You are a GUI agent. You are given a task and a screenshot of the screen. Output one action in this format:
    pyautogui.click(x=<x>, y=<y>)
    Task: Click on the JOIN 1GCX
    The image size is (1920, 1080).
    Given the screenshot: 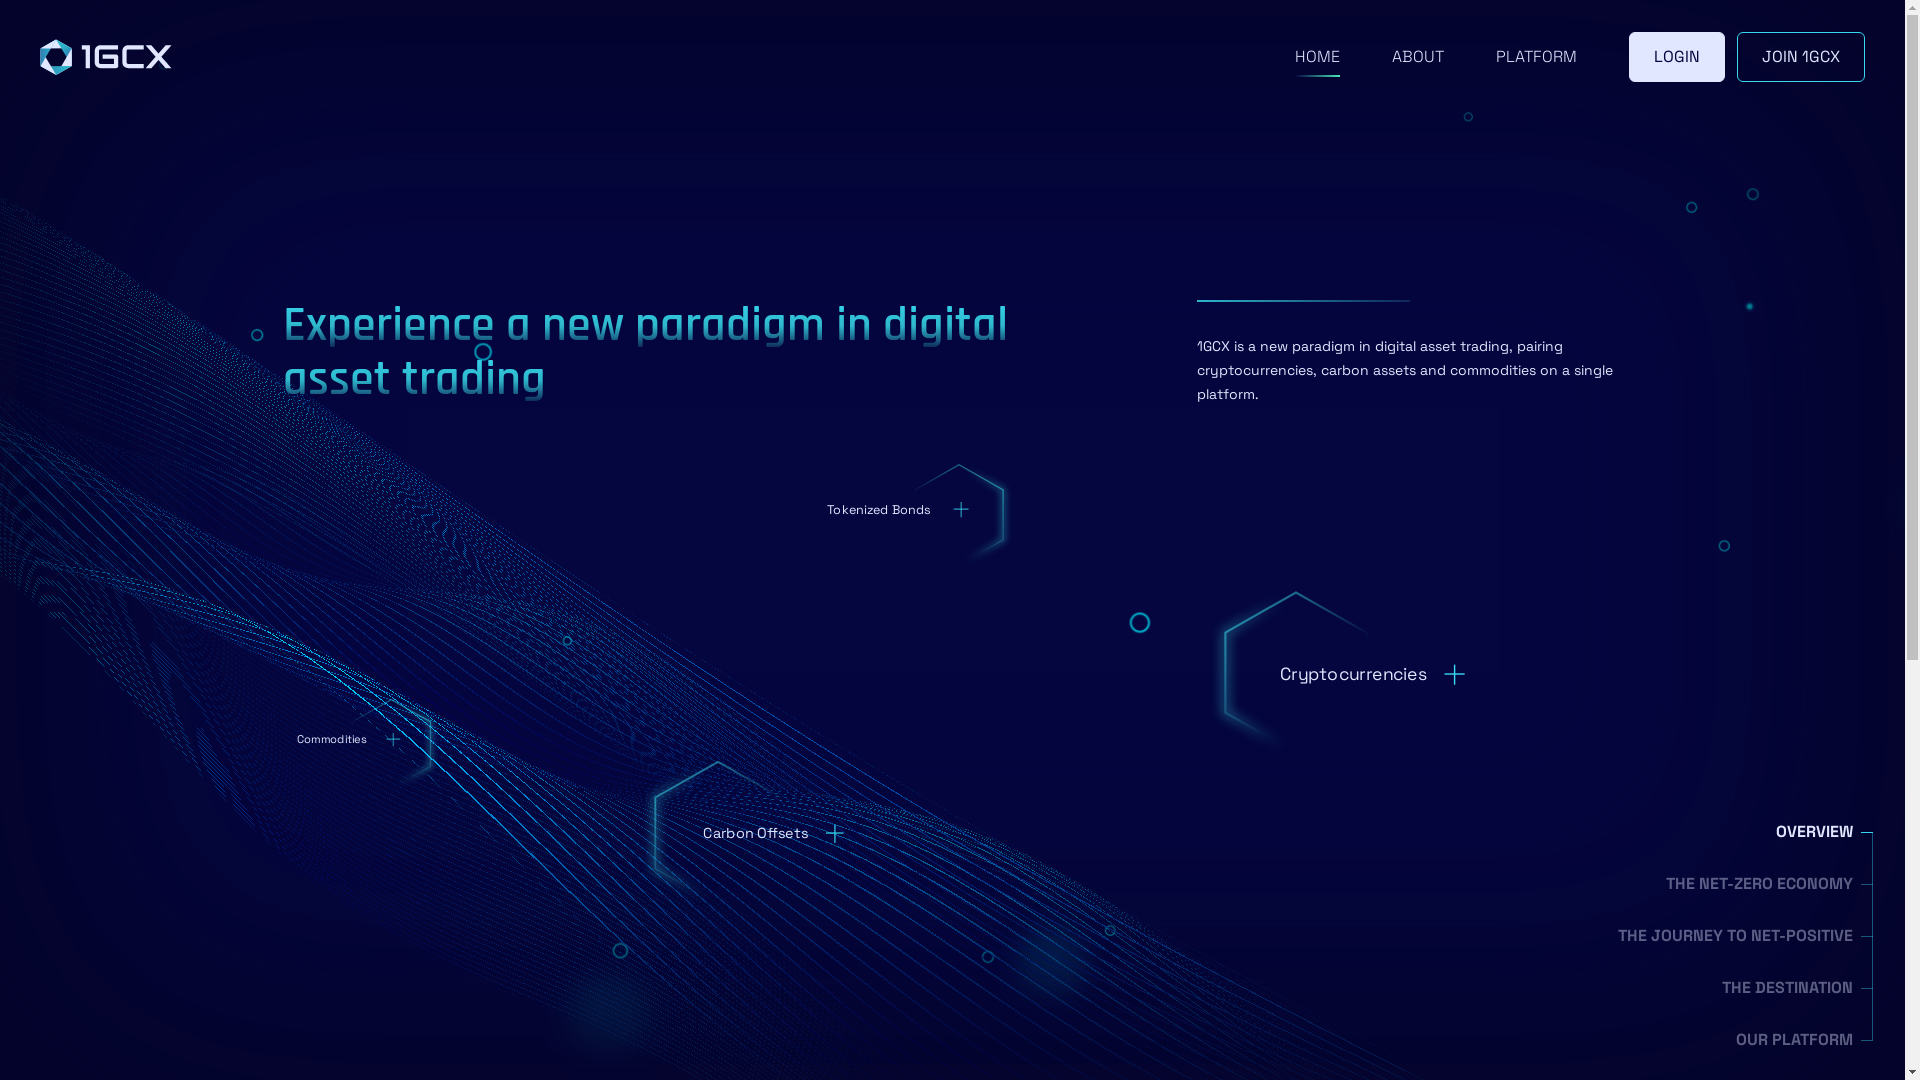 What is the action you would take?
    pyautogui.click(x=1801, y=57)
    